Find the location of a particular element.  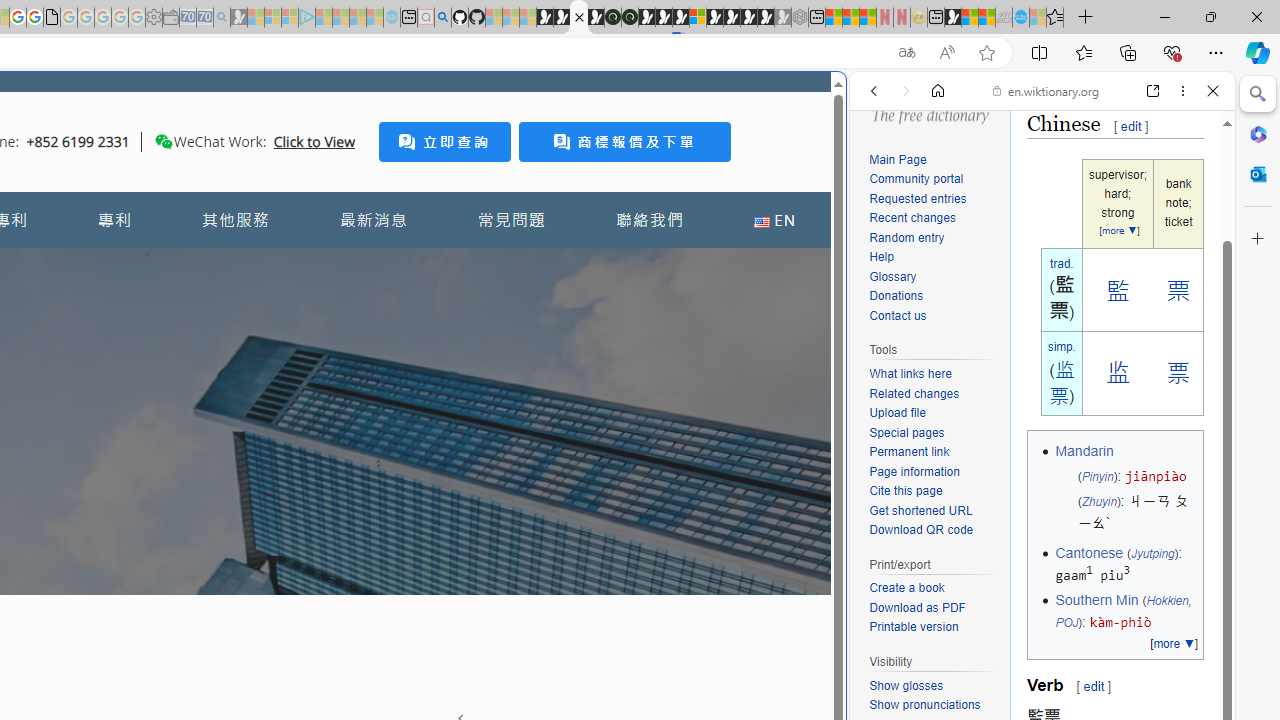

google_privacy_policy_zh-CN.pdf is located at coordinates (52, 18).